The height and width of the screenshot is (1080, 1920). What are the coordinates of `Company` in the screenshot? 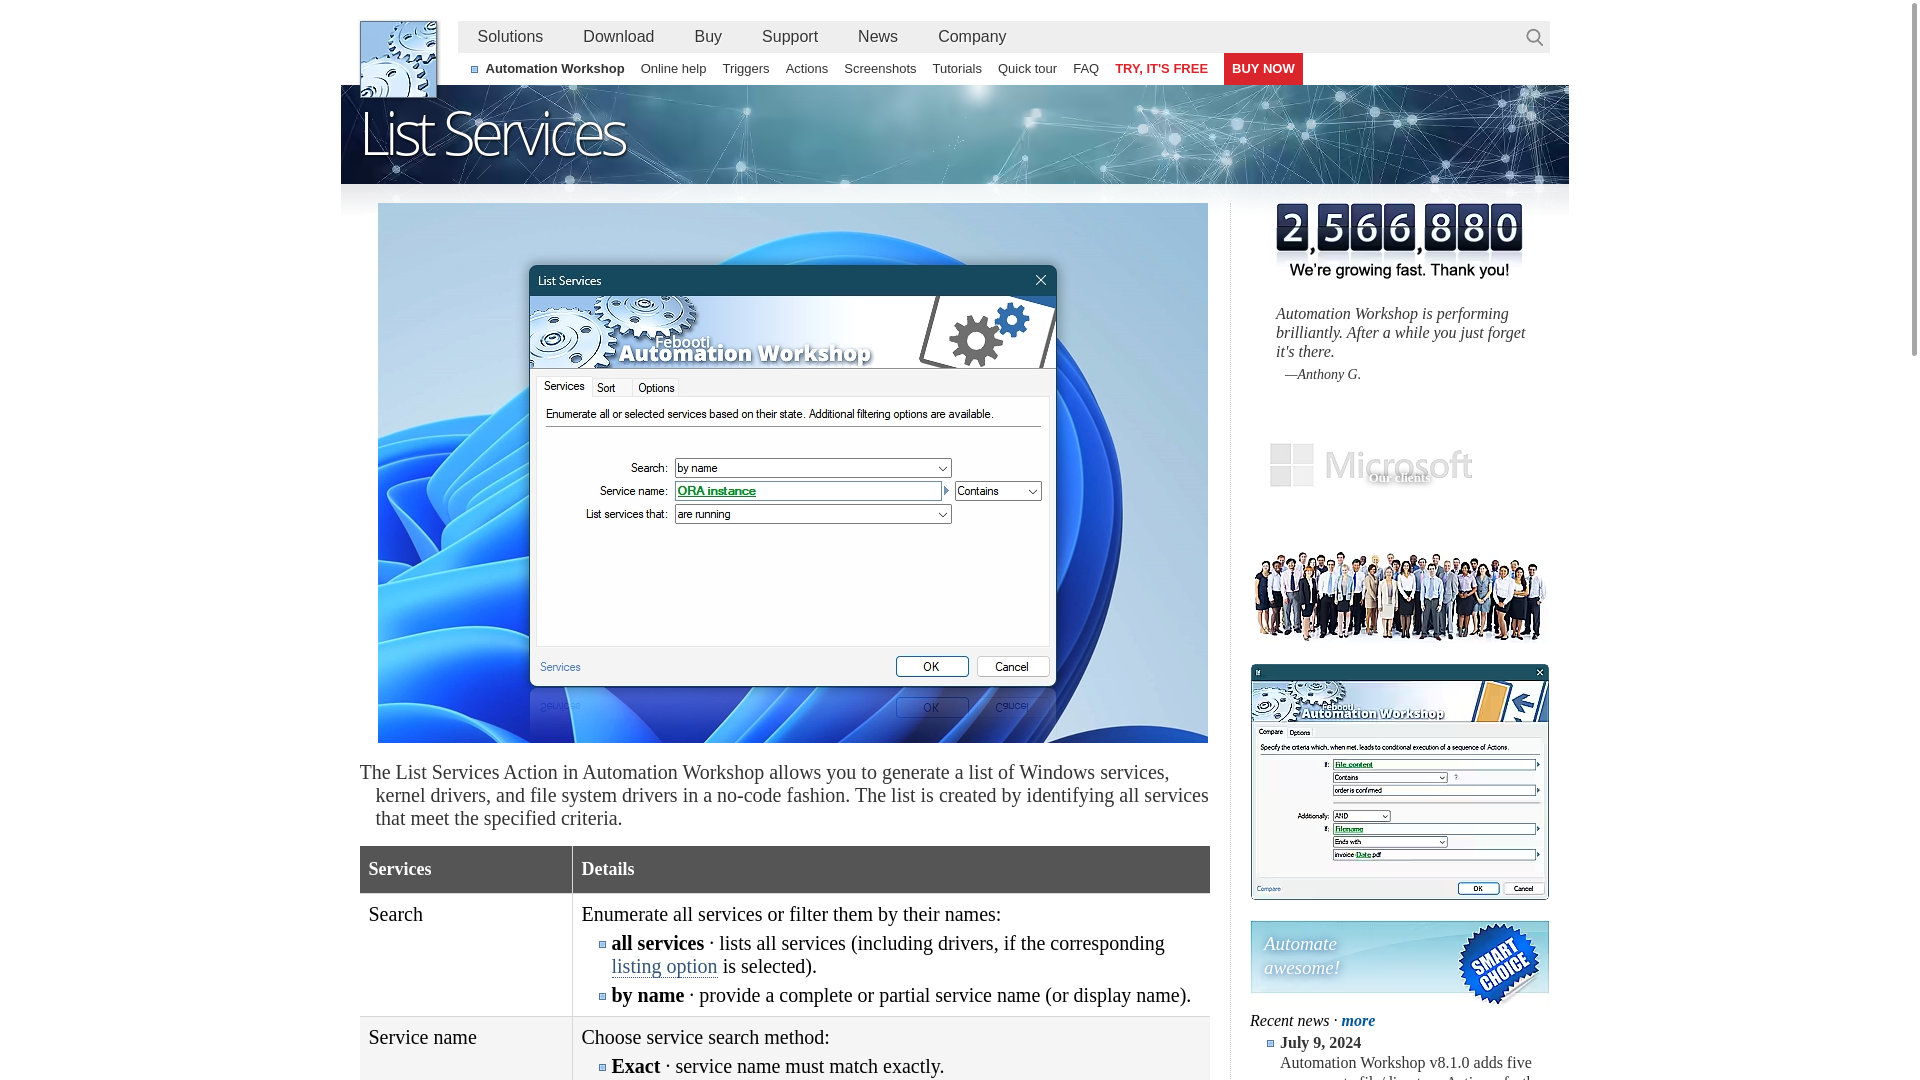 It's located at (971, 36).